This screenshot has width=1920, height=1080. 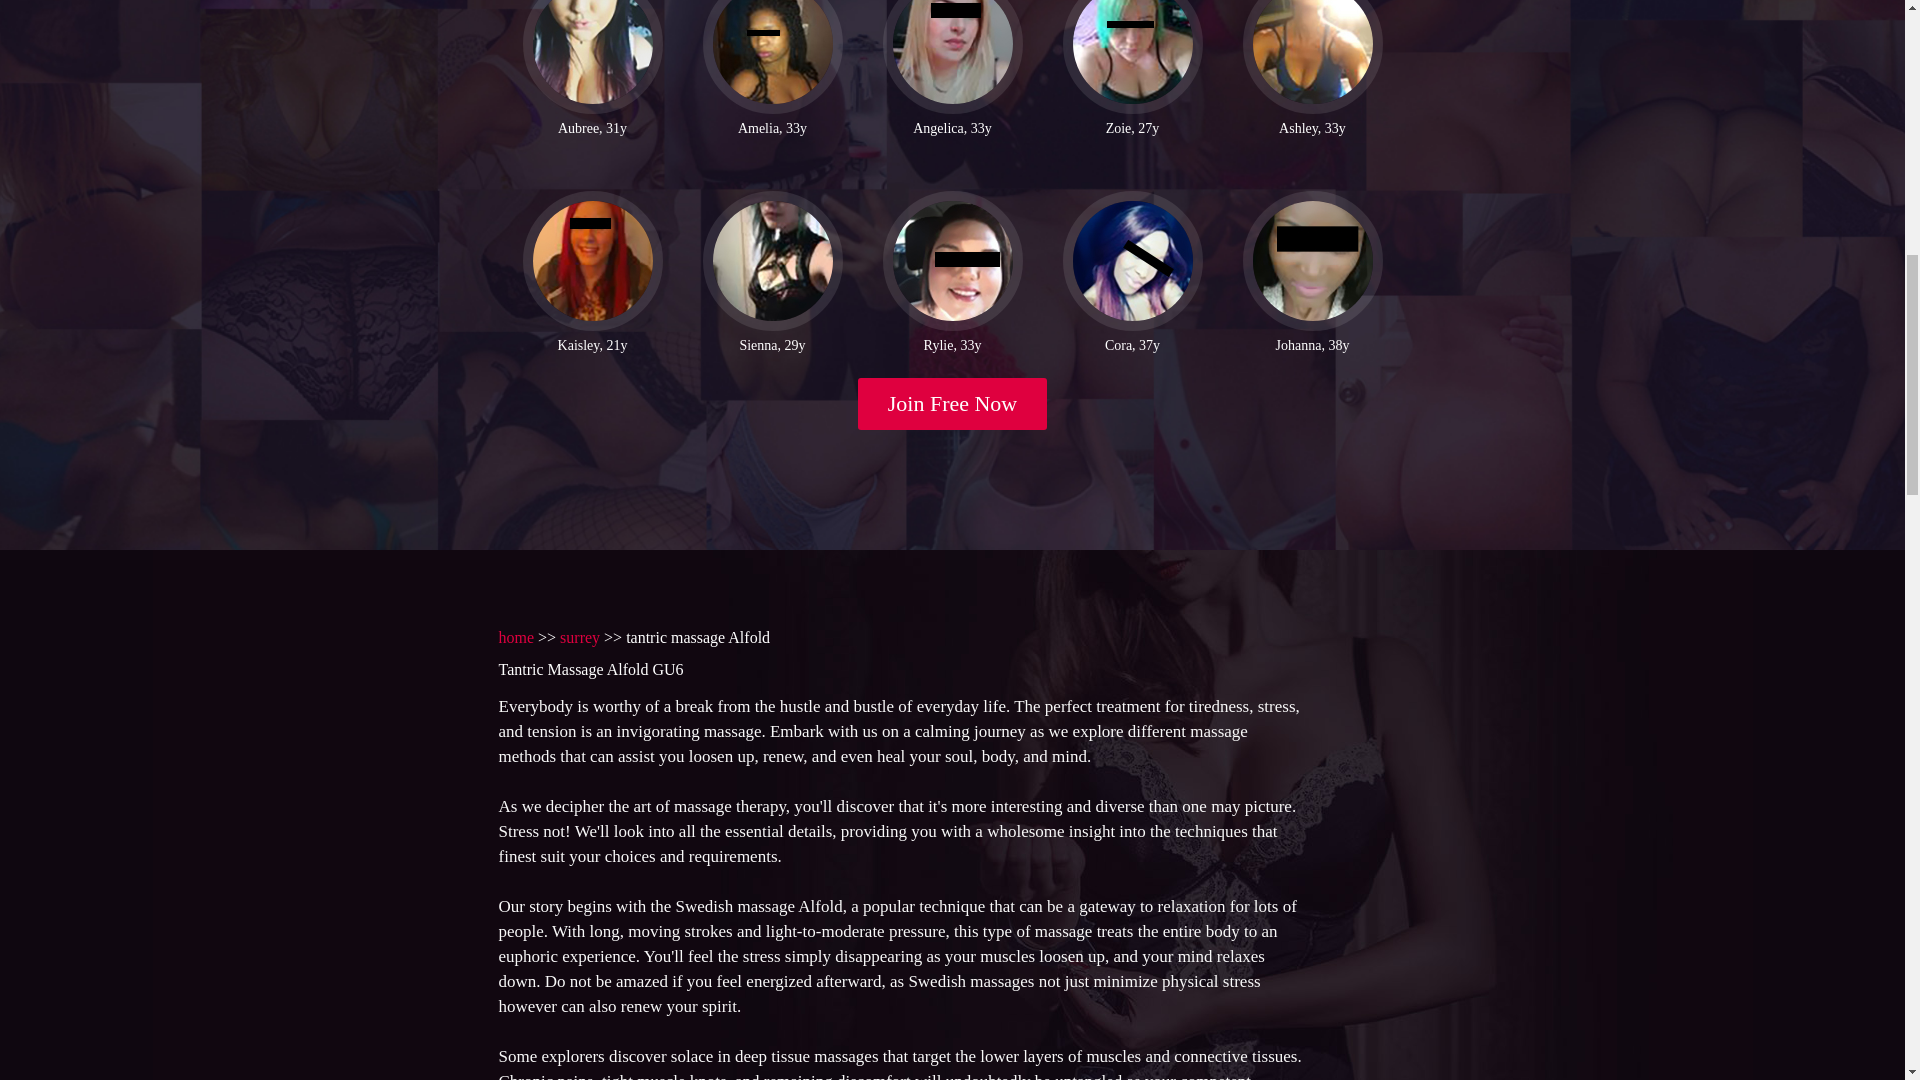 I want to click on home, so click(x=515, y=636).